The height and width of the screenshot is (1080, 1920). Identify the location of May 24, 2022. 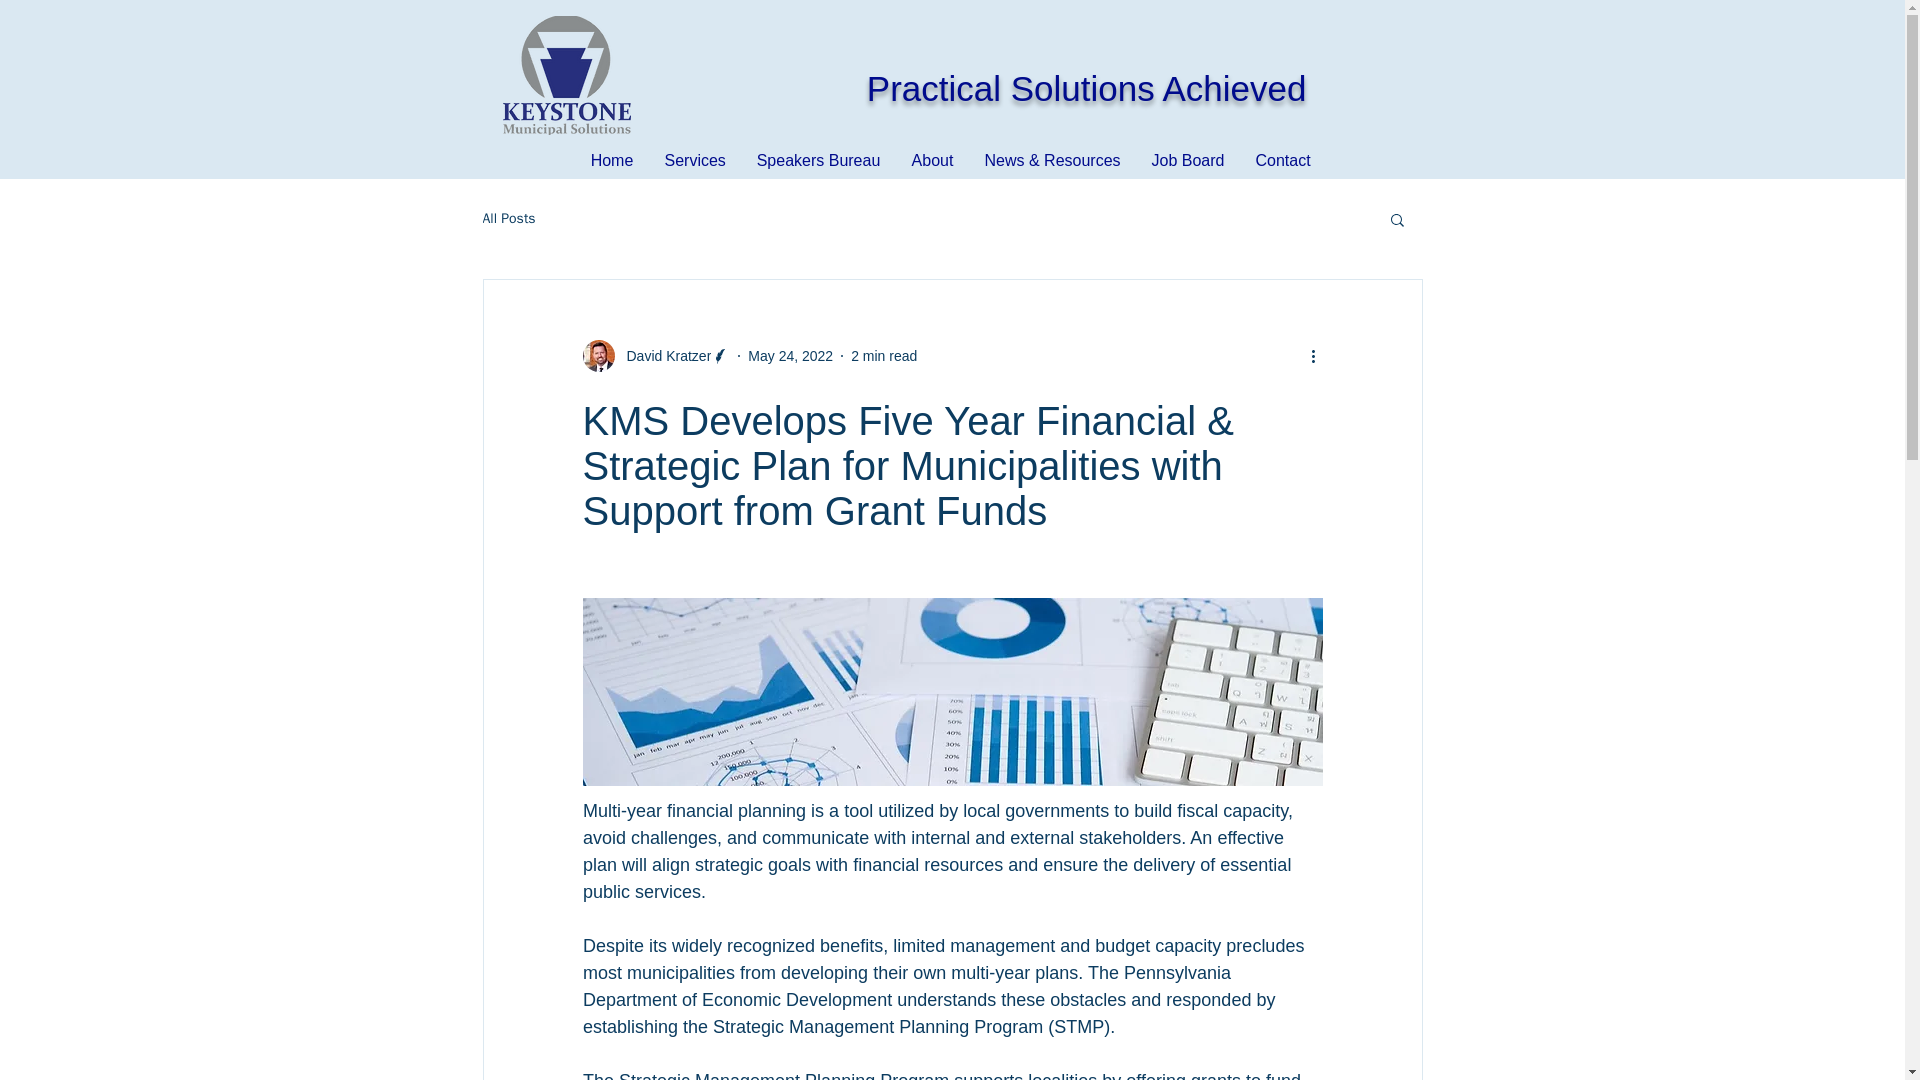
(790, 355).